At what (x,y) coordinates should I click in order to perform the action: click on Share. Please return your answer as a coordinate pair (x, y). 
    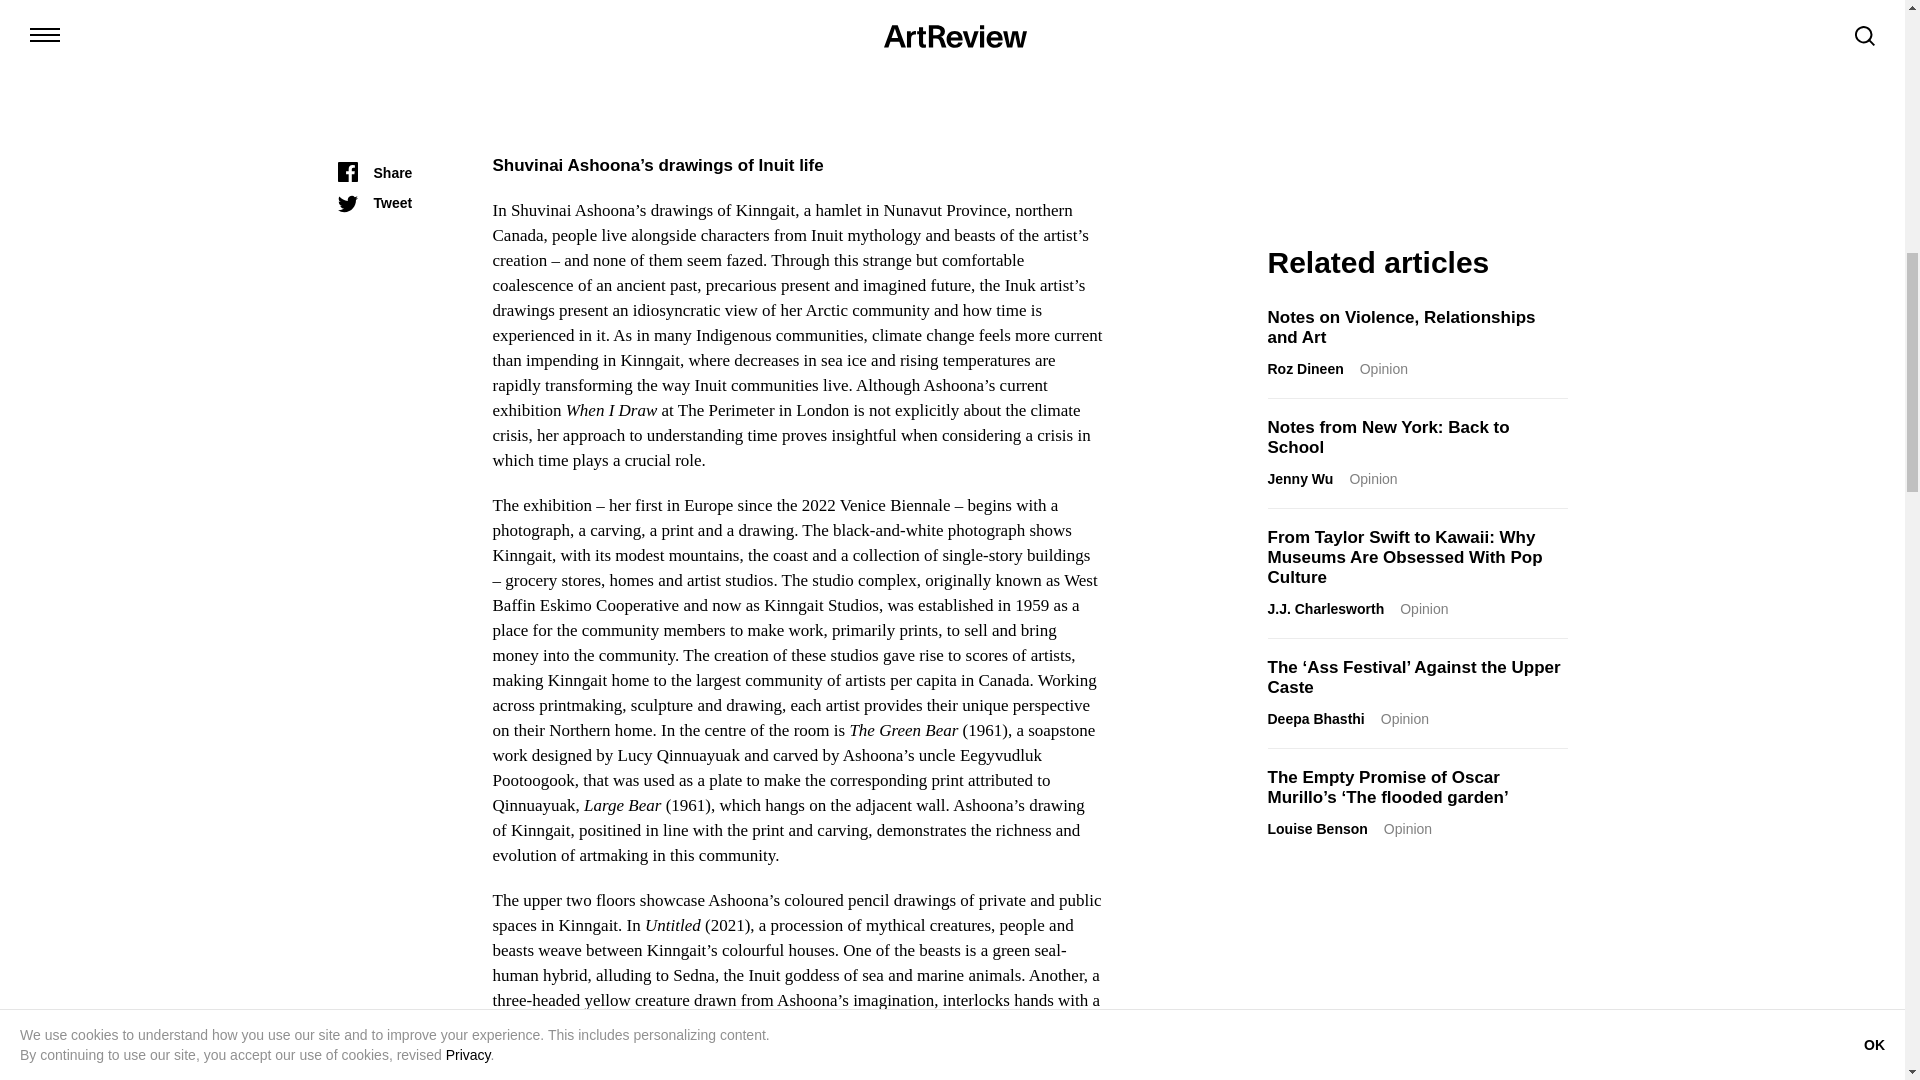
    Looking at the image, I should click on (374, 172).